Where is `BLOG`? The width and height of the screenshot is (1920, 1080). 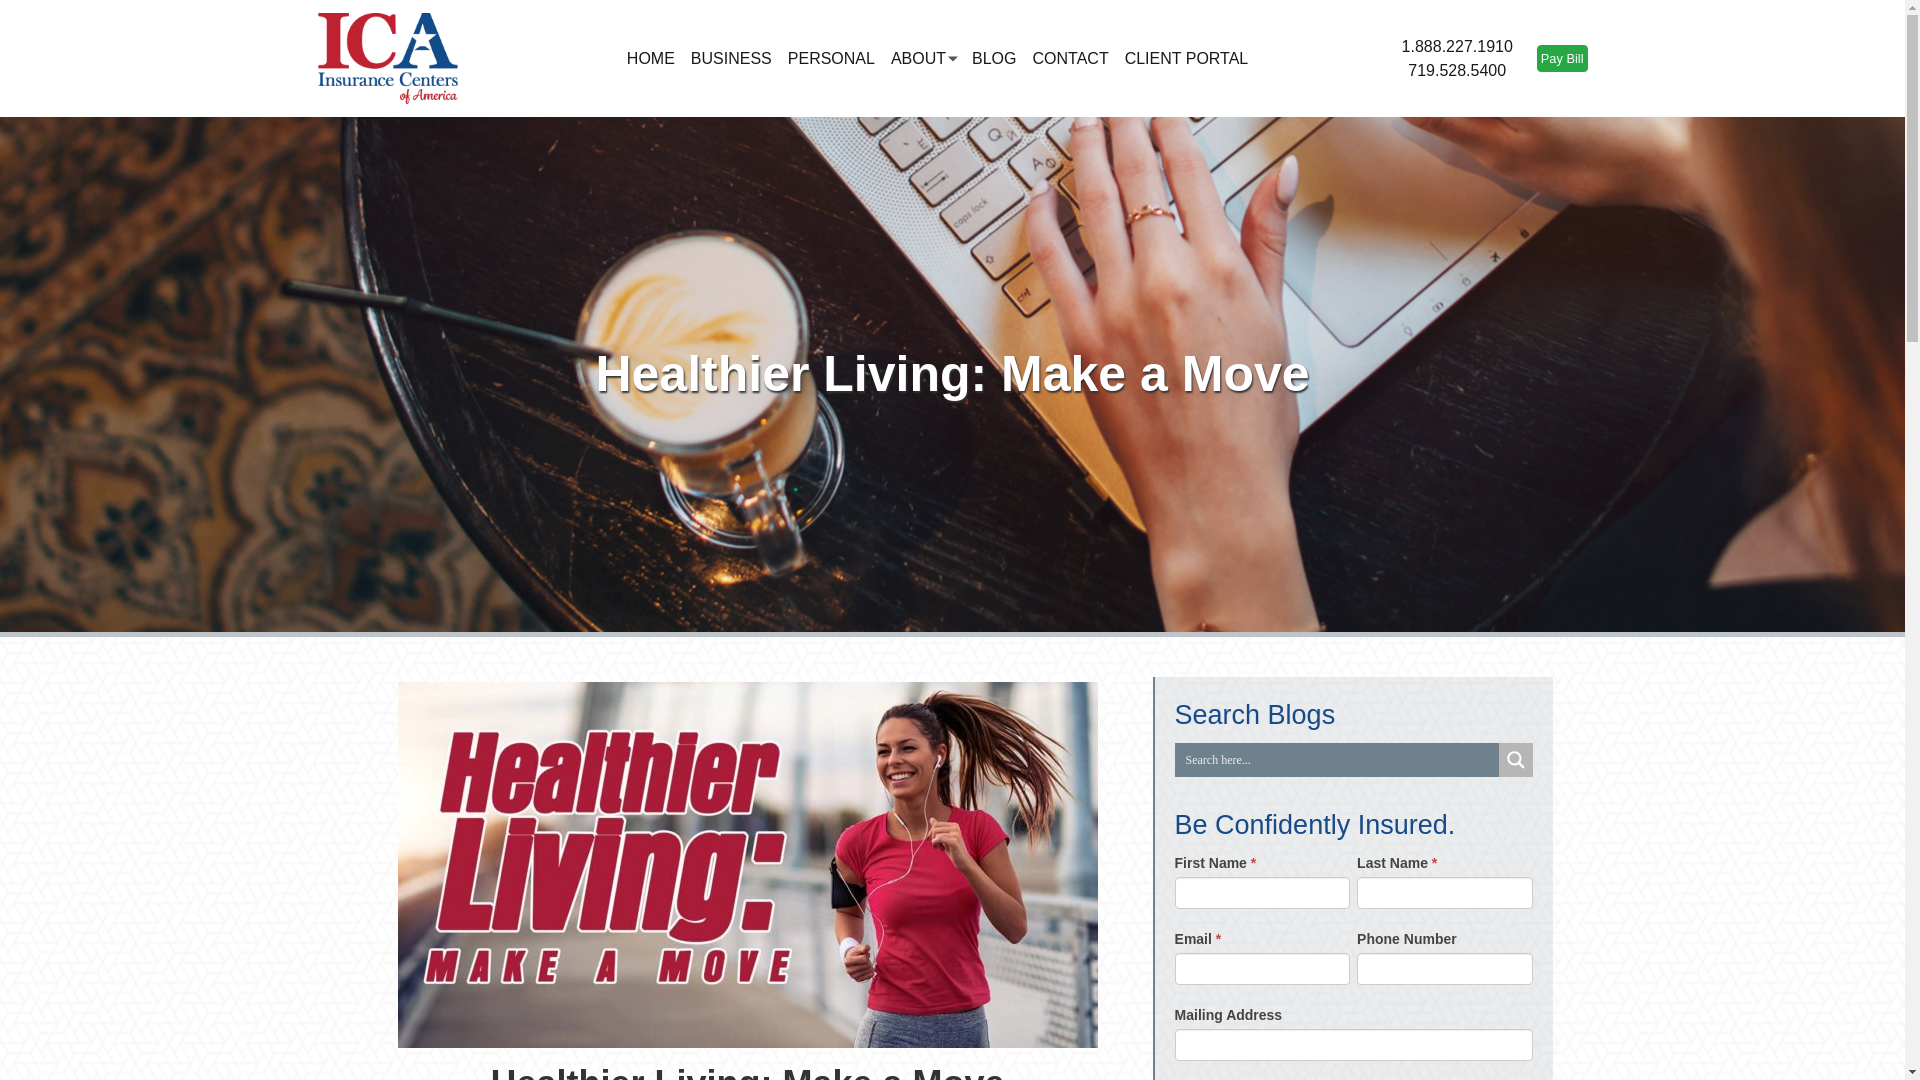 BLOG is located at coordinates (993, 58).